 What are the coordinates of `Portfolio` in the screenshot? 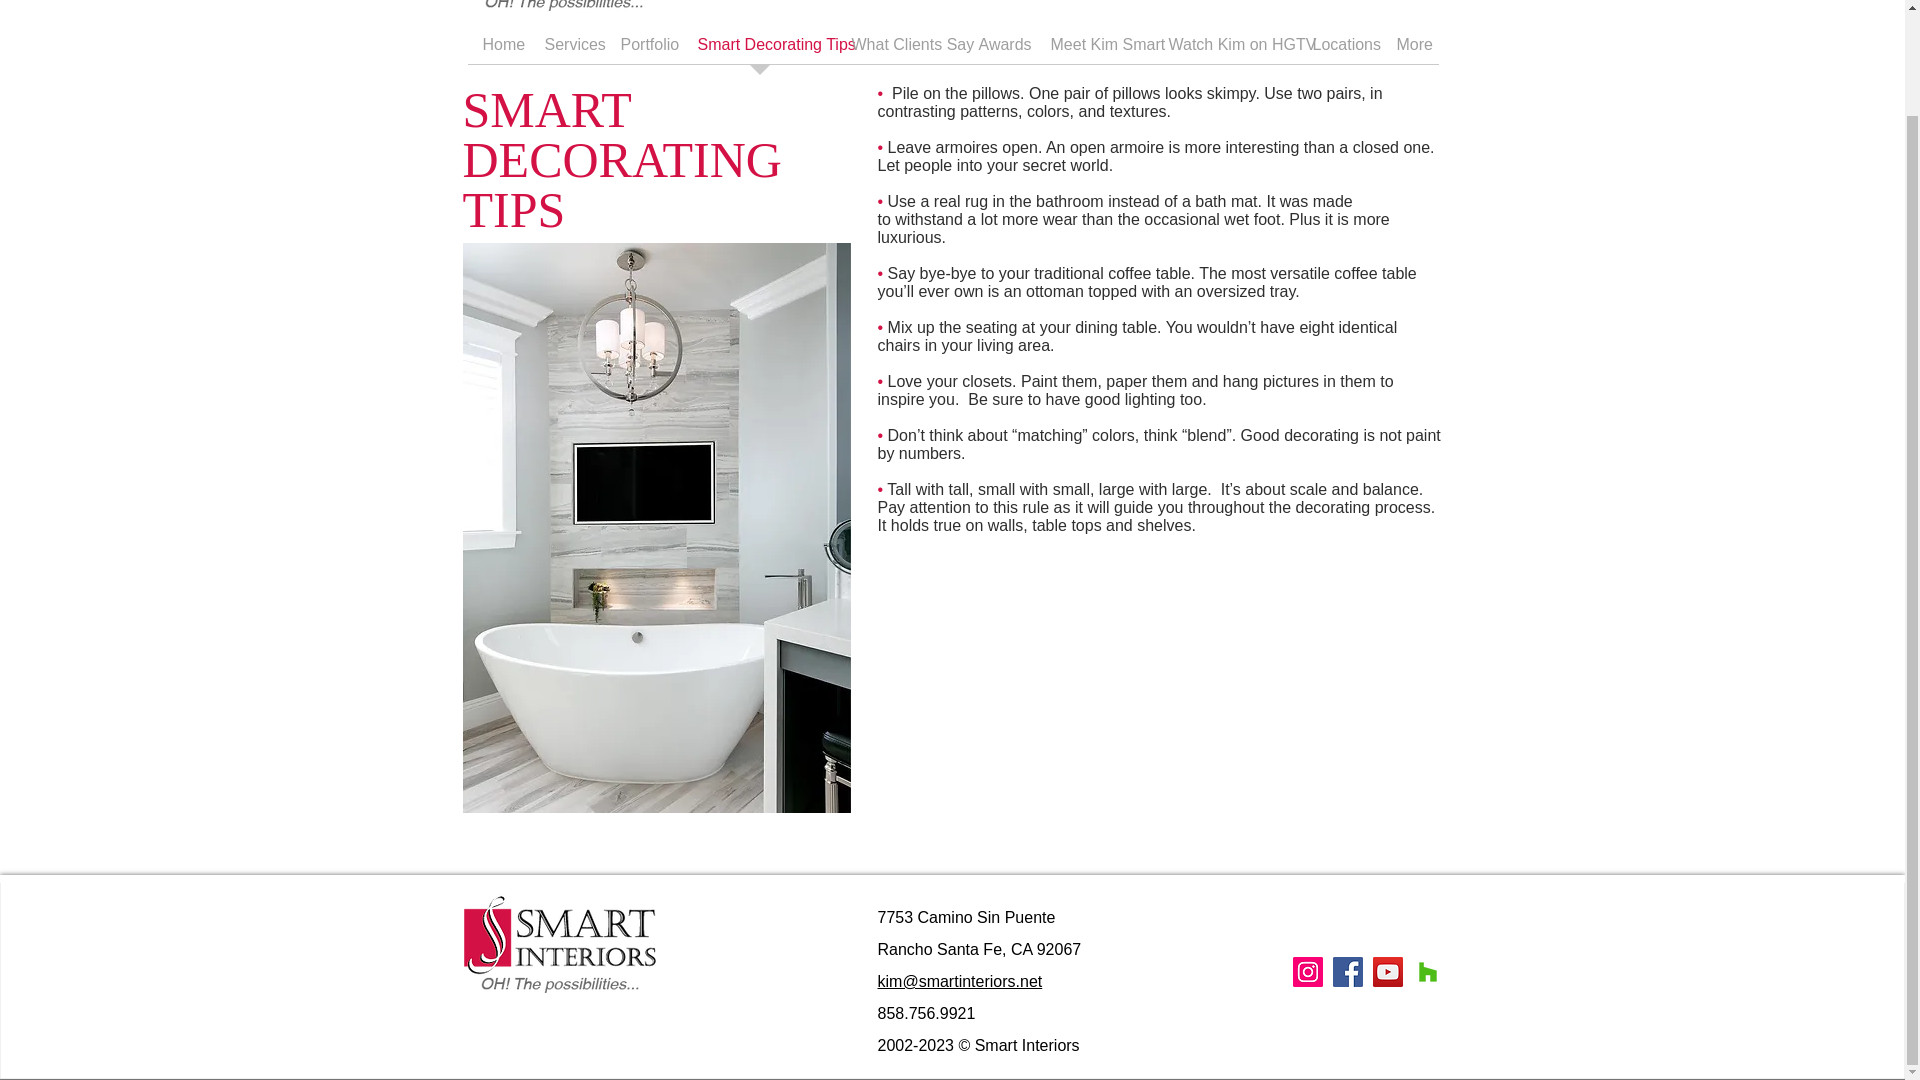 It's located at (644, 50).